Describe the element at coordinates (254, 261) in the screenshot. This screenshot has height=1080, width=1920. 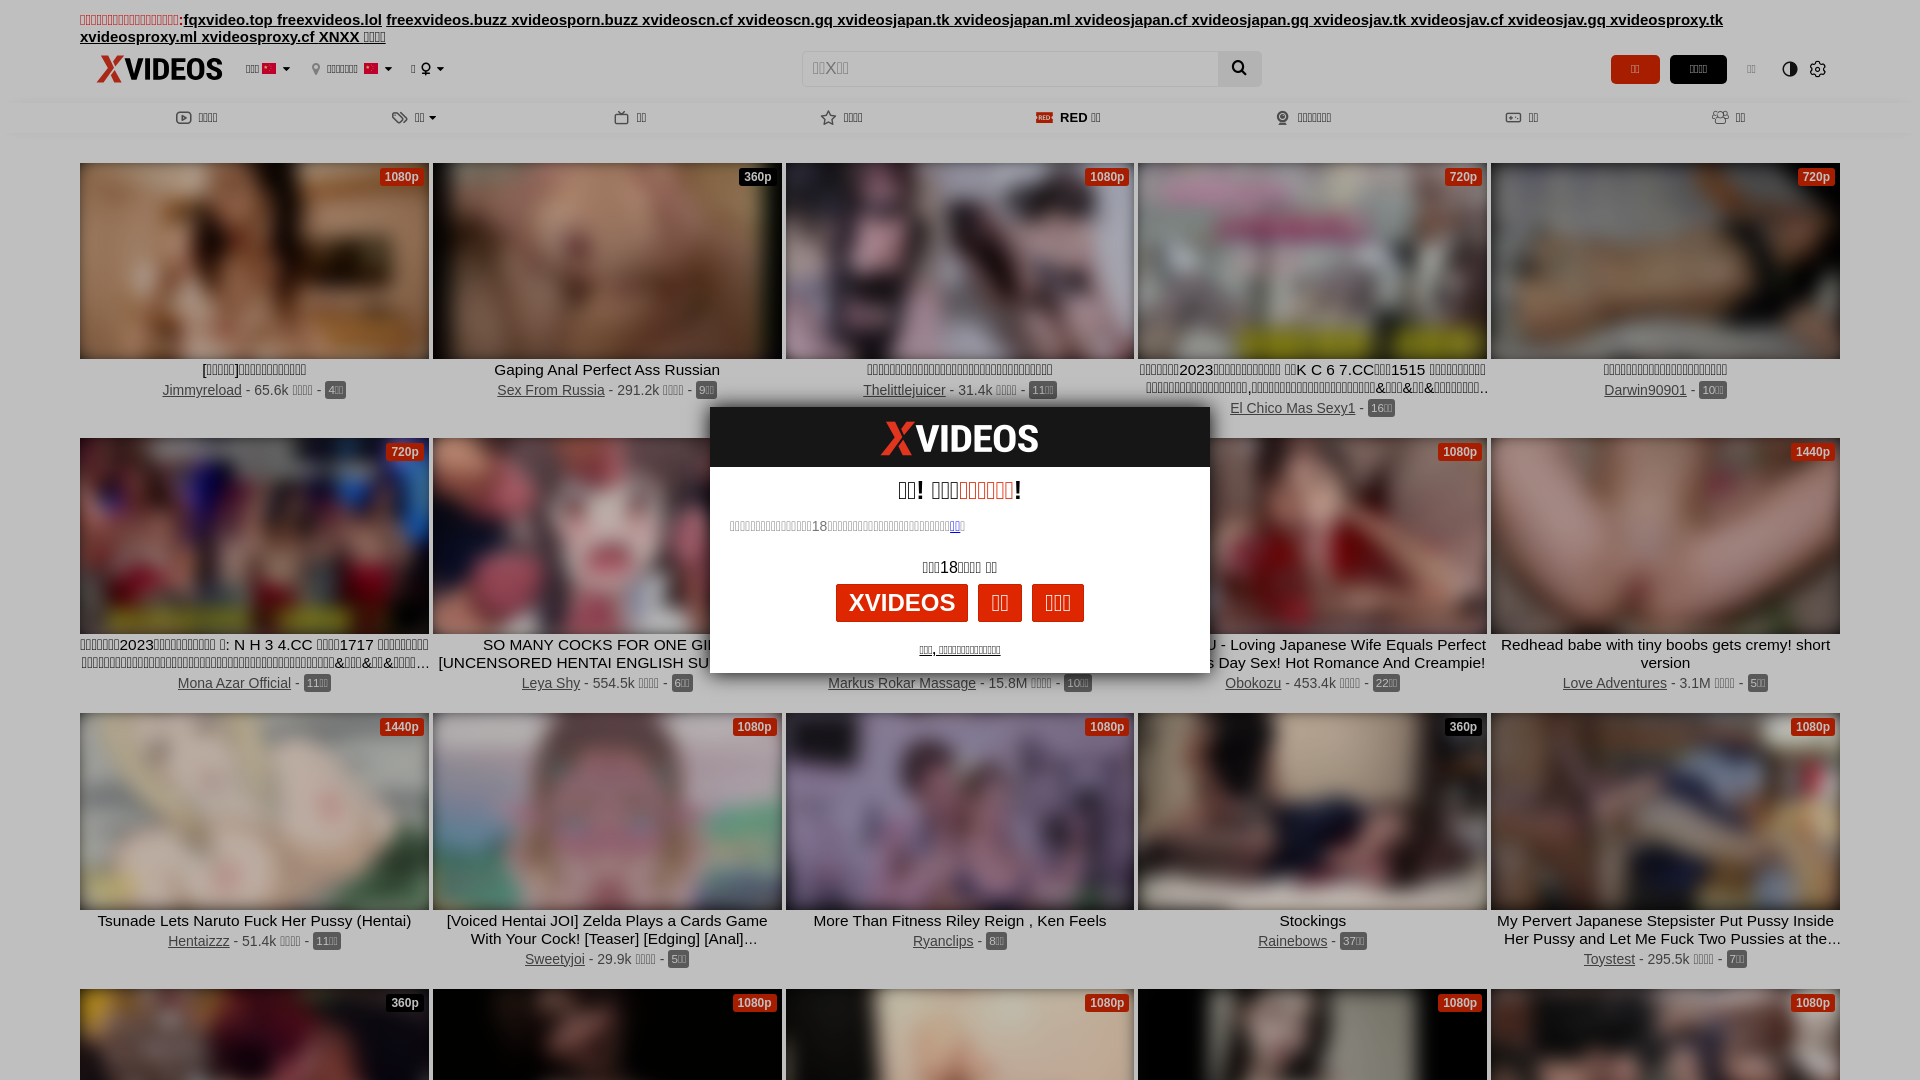
I see `1080p` at that location.